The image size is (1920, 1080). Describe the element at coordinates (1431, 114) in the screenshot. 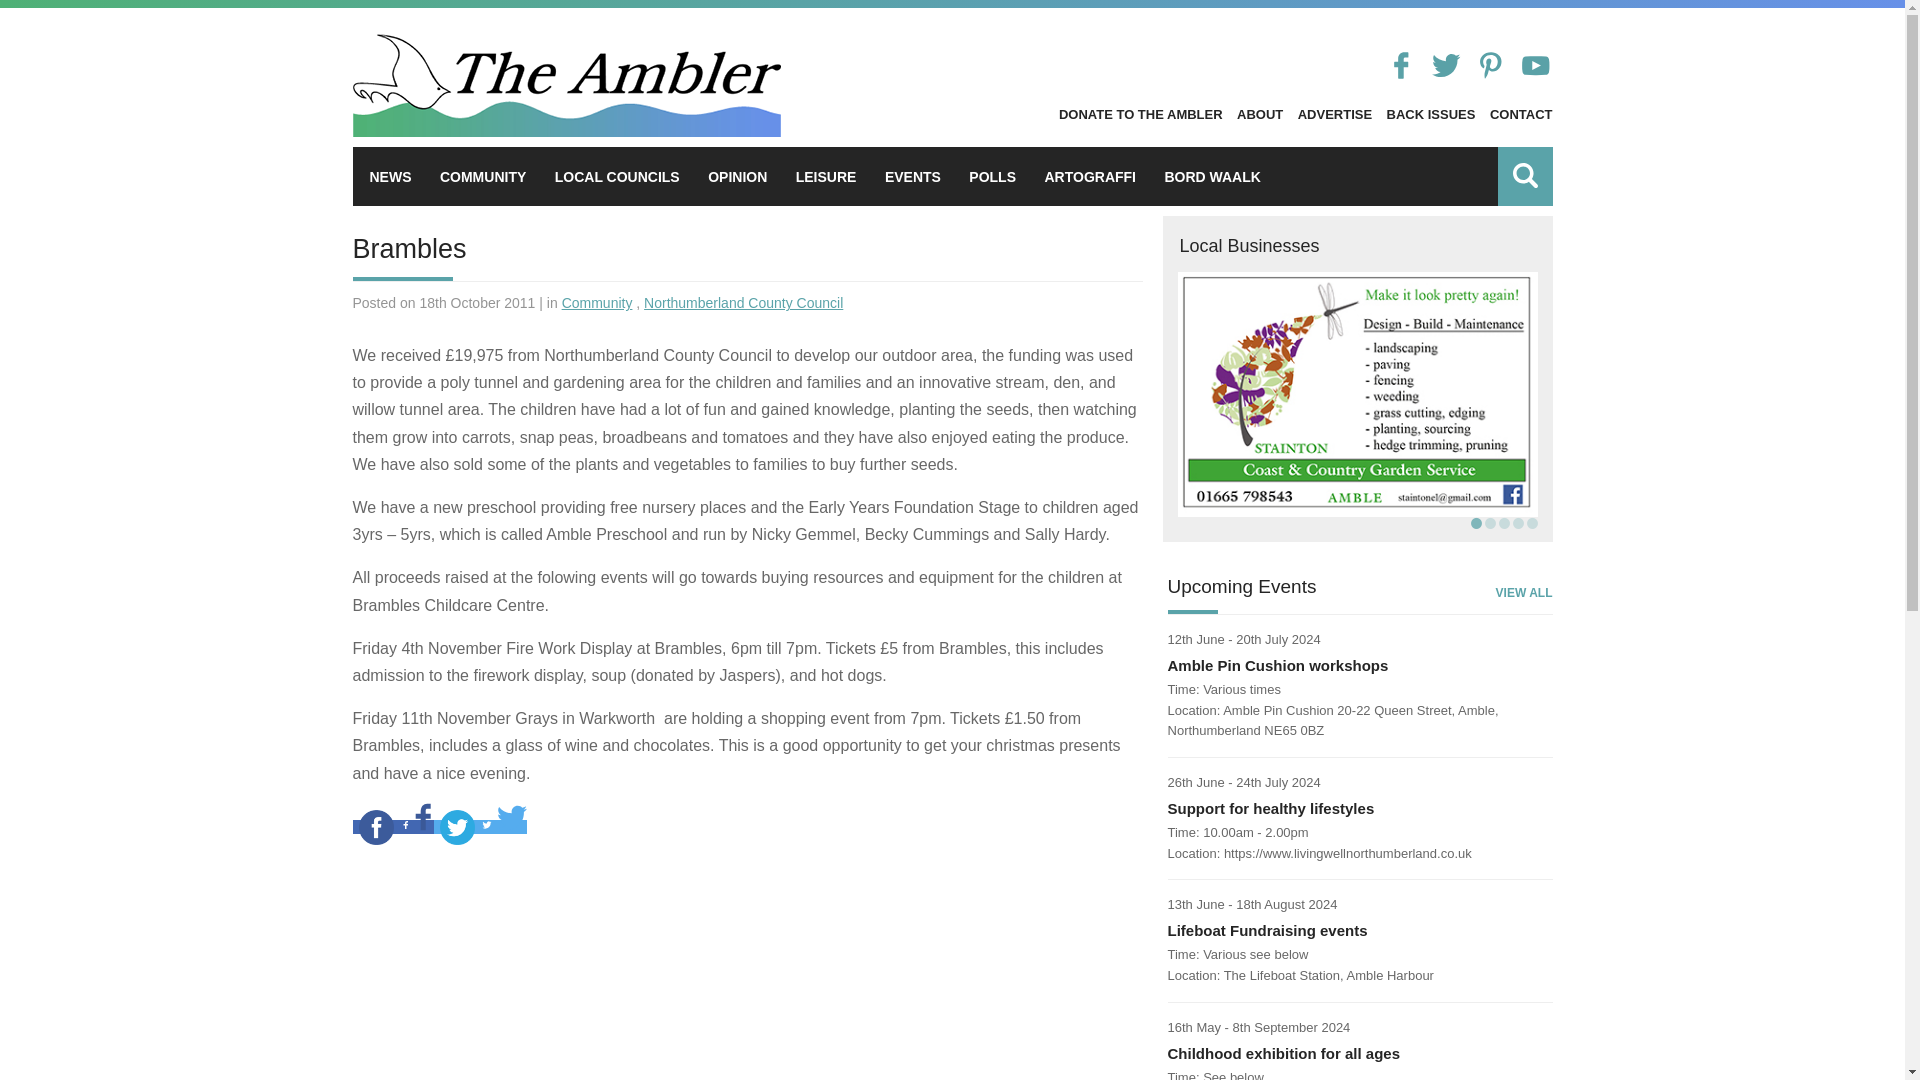

I see `BACK ISSUES` at that location.